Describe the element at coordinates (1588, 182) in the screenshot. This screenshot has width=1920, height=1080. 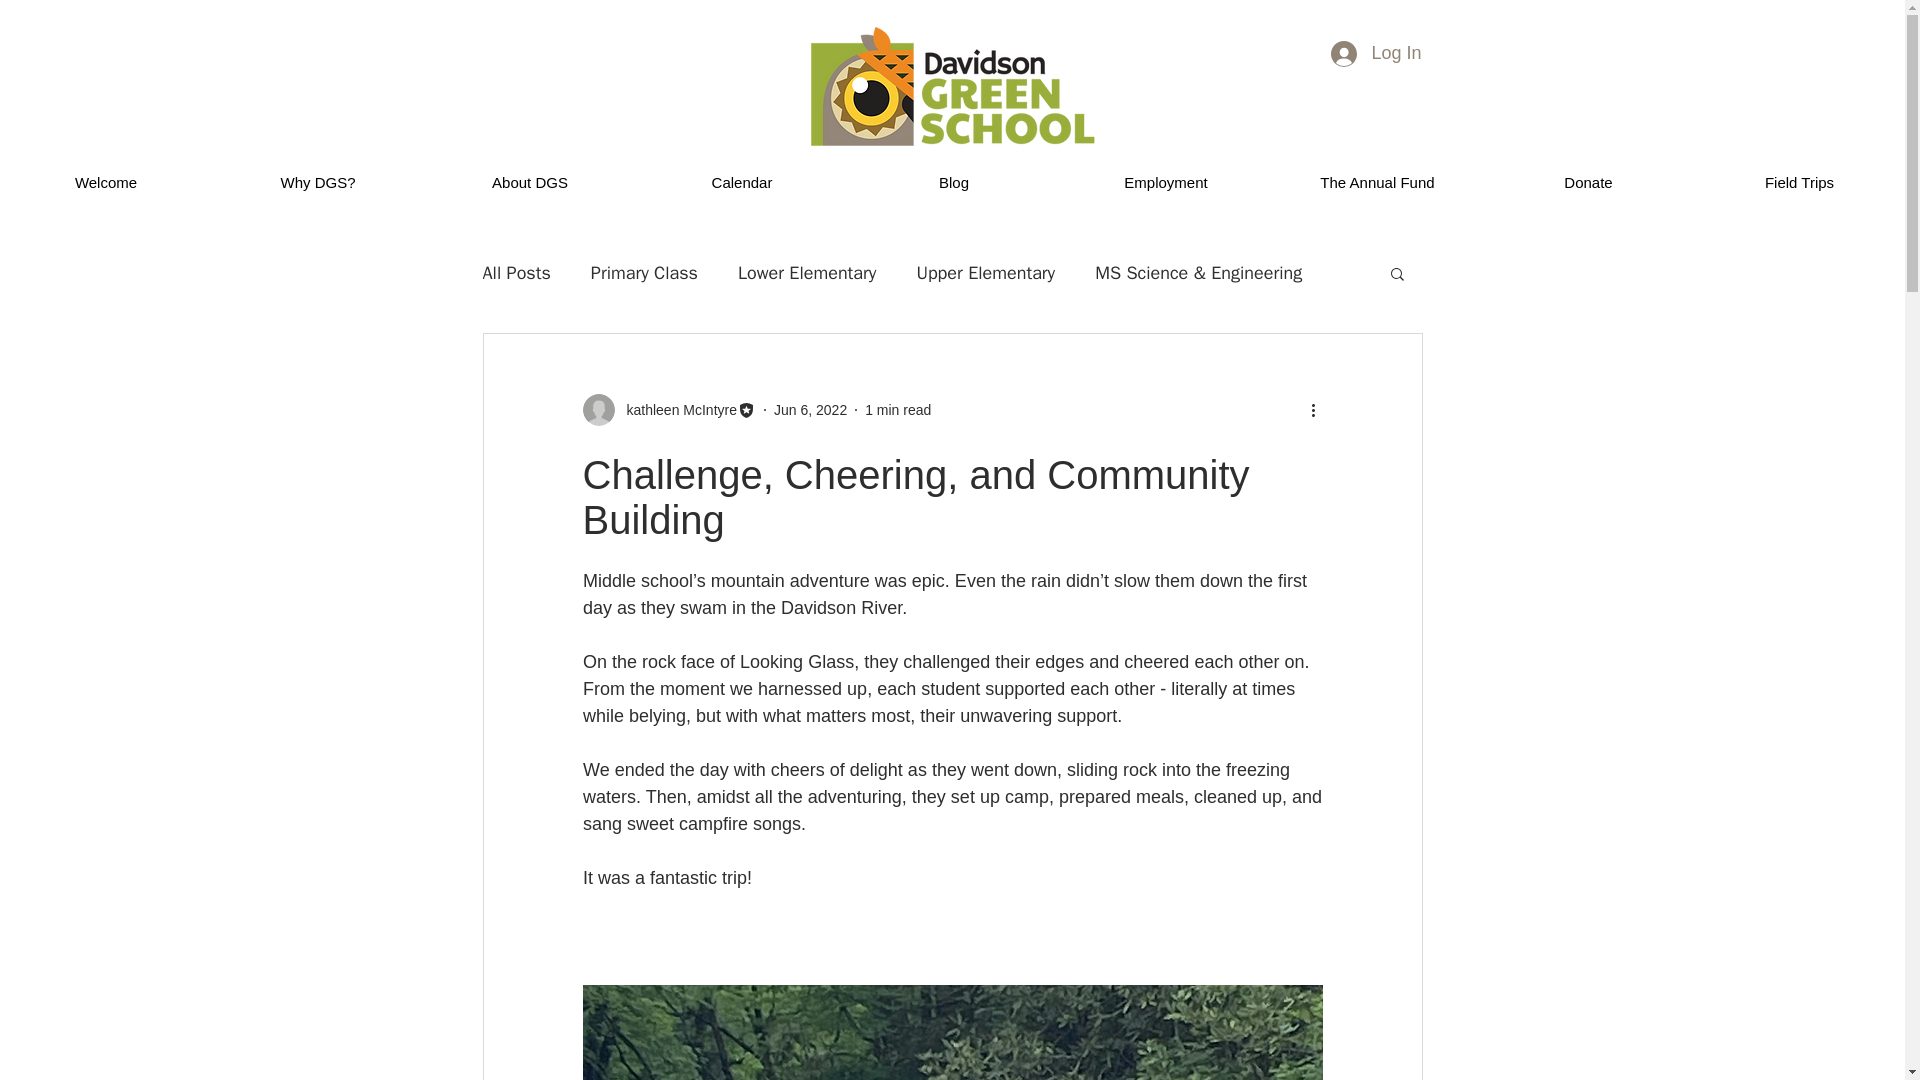
I see `Donate` at that location.